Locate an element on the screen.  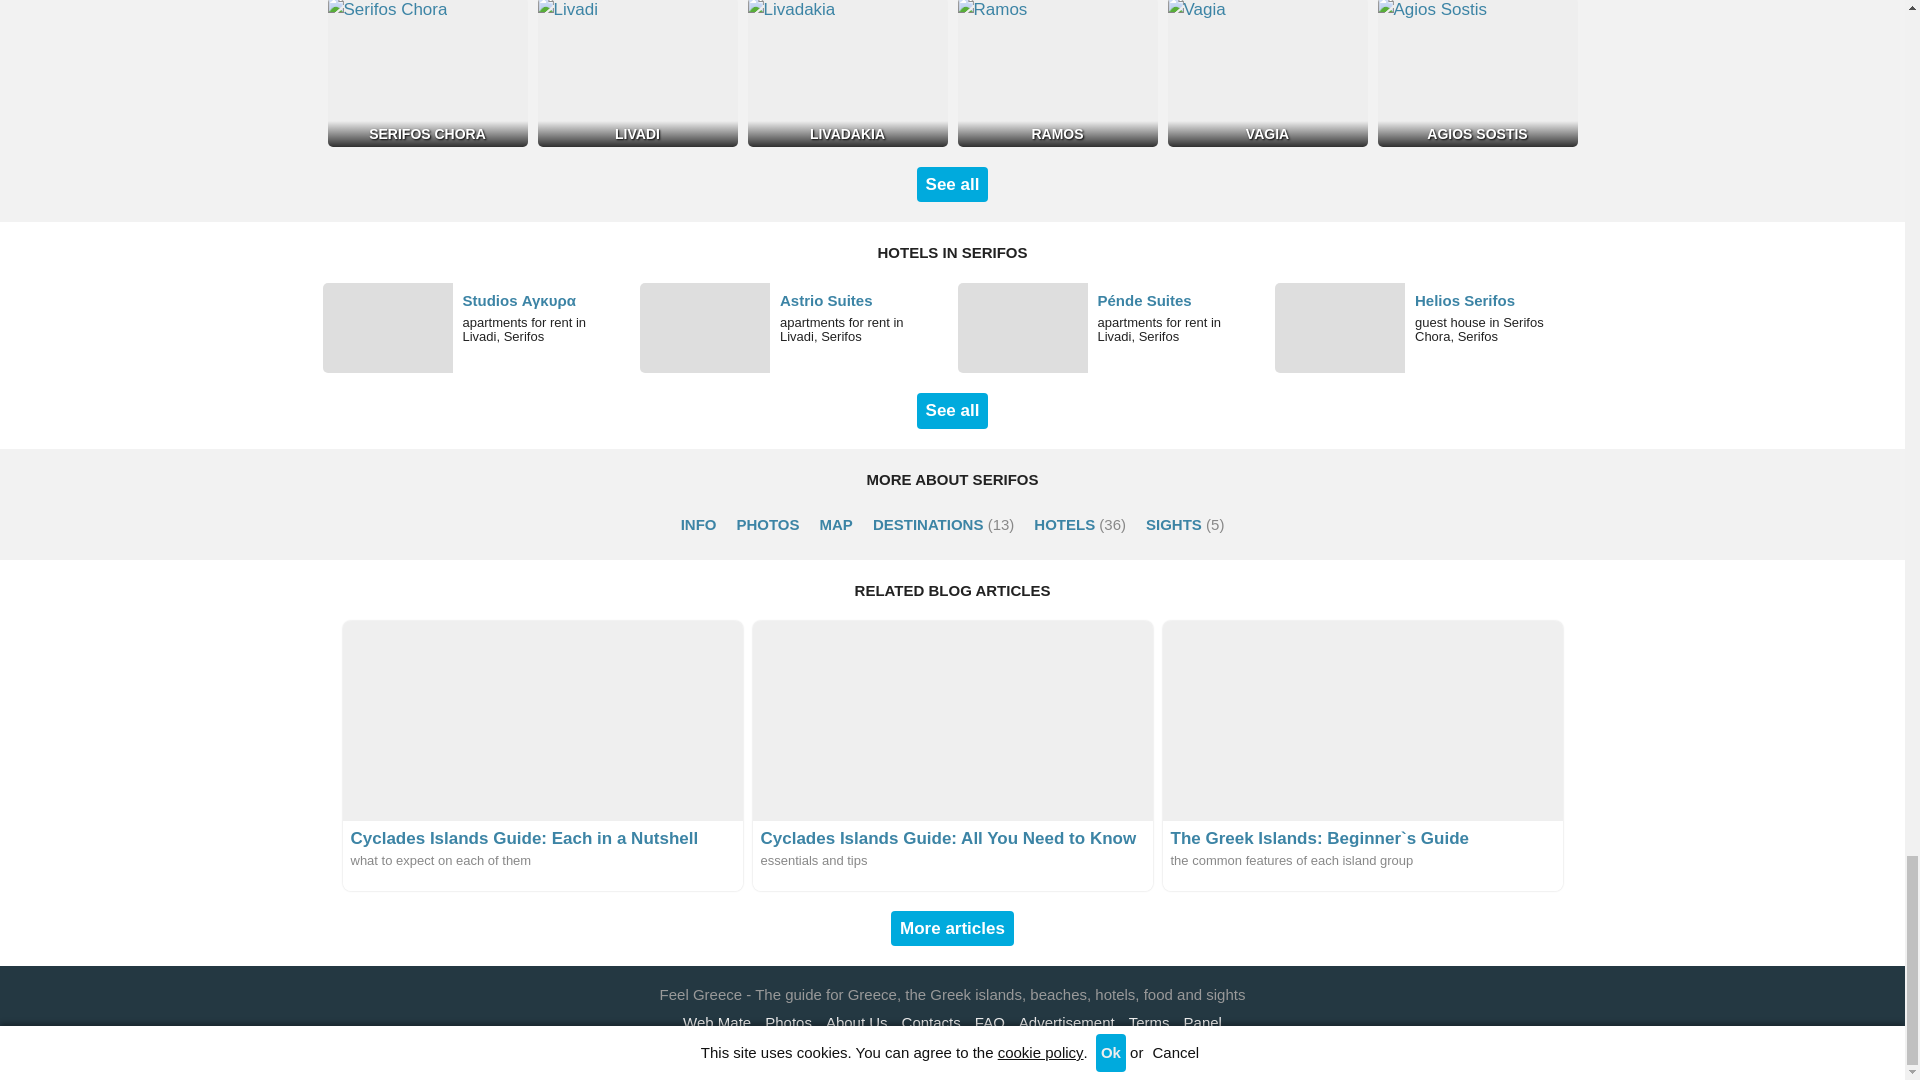
guest house in Serifos Chora is located at coordinates (1428, 327).